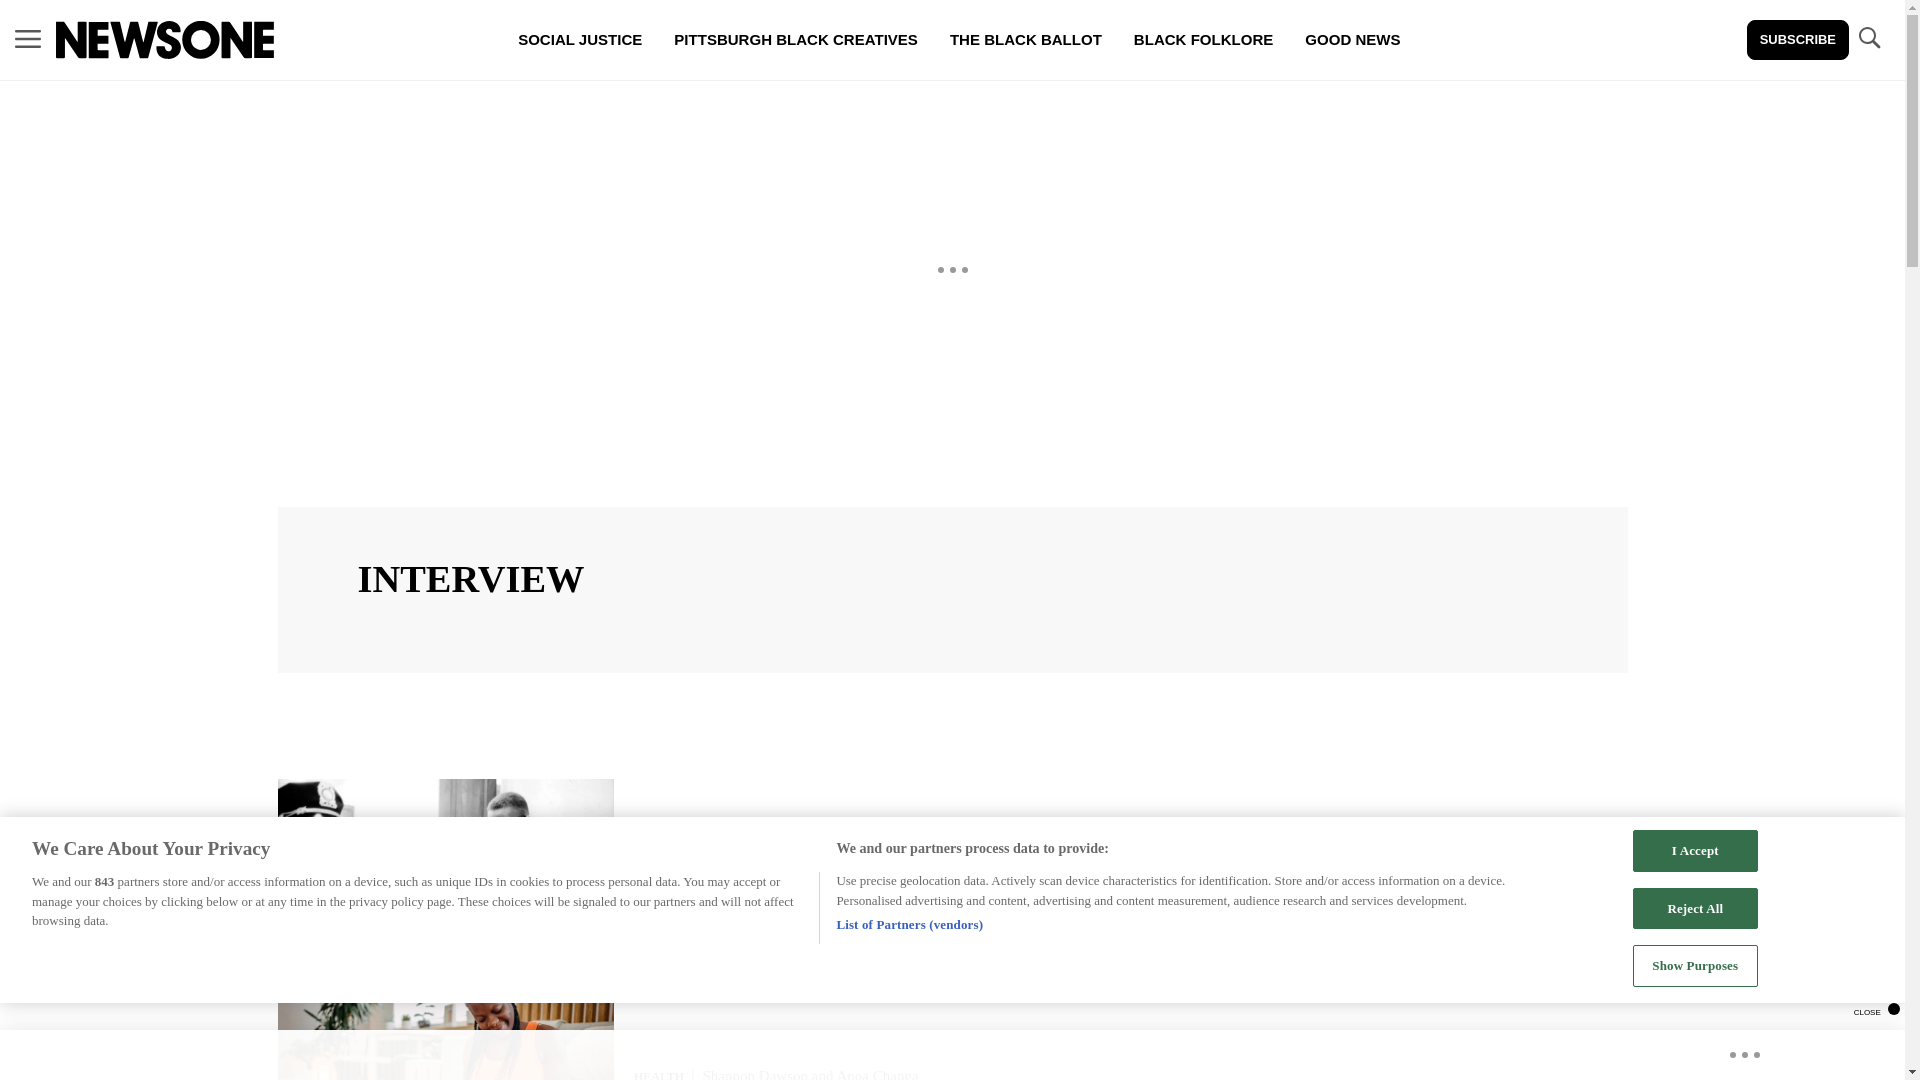  Describe the element at coordinates (580, 40) in the screenshot. I see `SOCIAL JUSTICE` at that location.